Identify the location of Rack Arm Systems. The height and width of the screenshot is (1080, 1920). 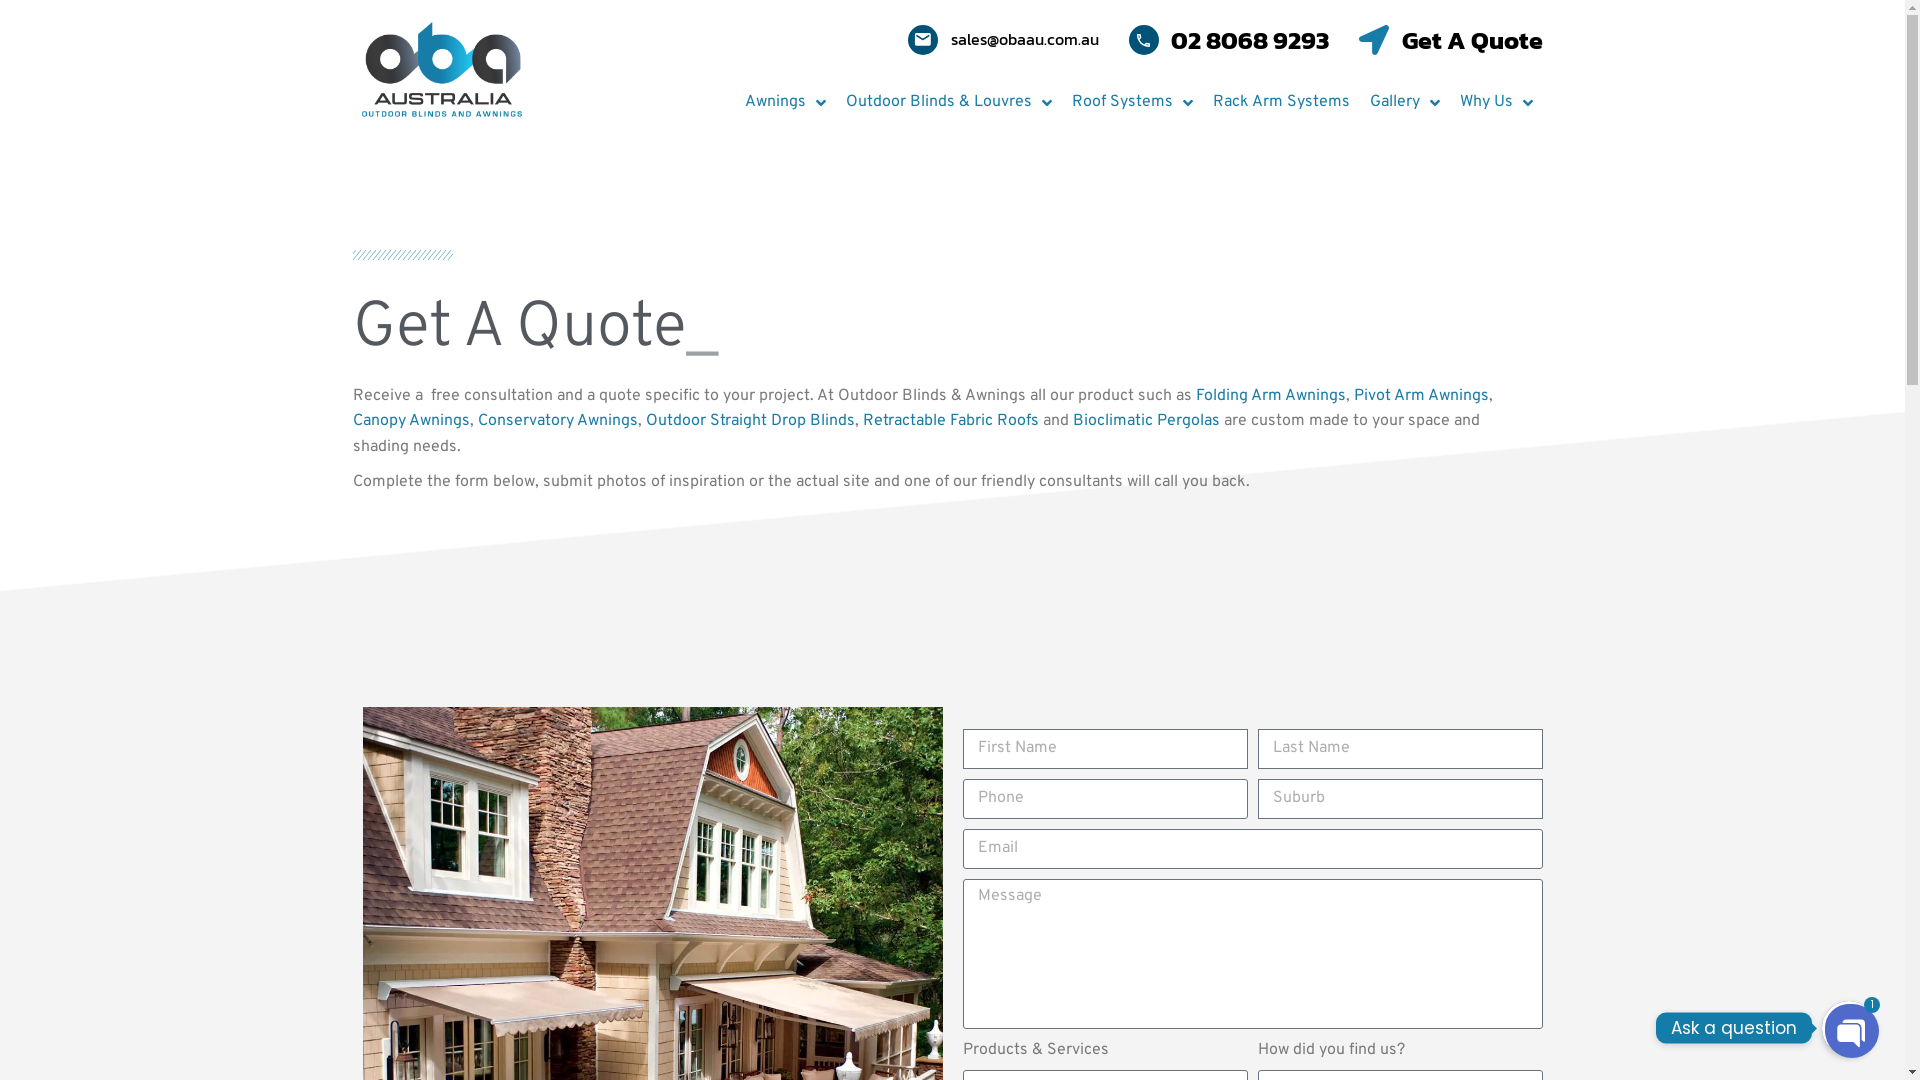
(1280, 103).